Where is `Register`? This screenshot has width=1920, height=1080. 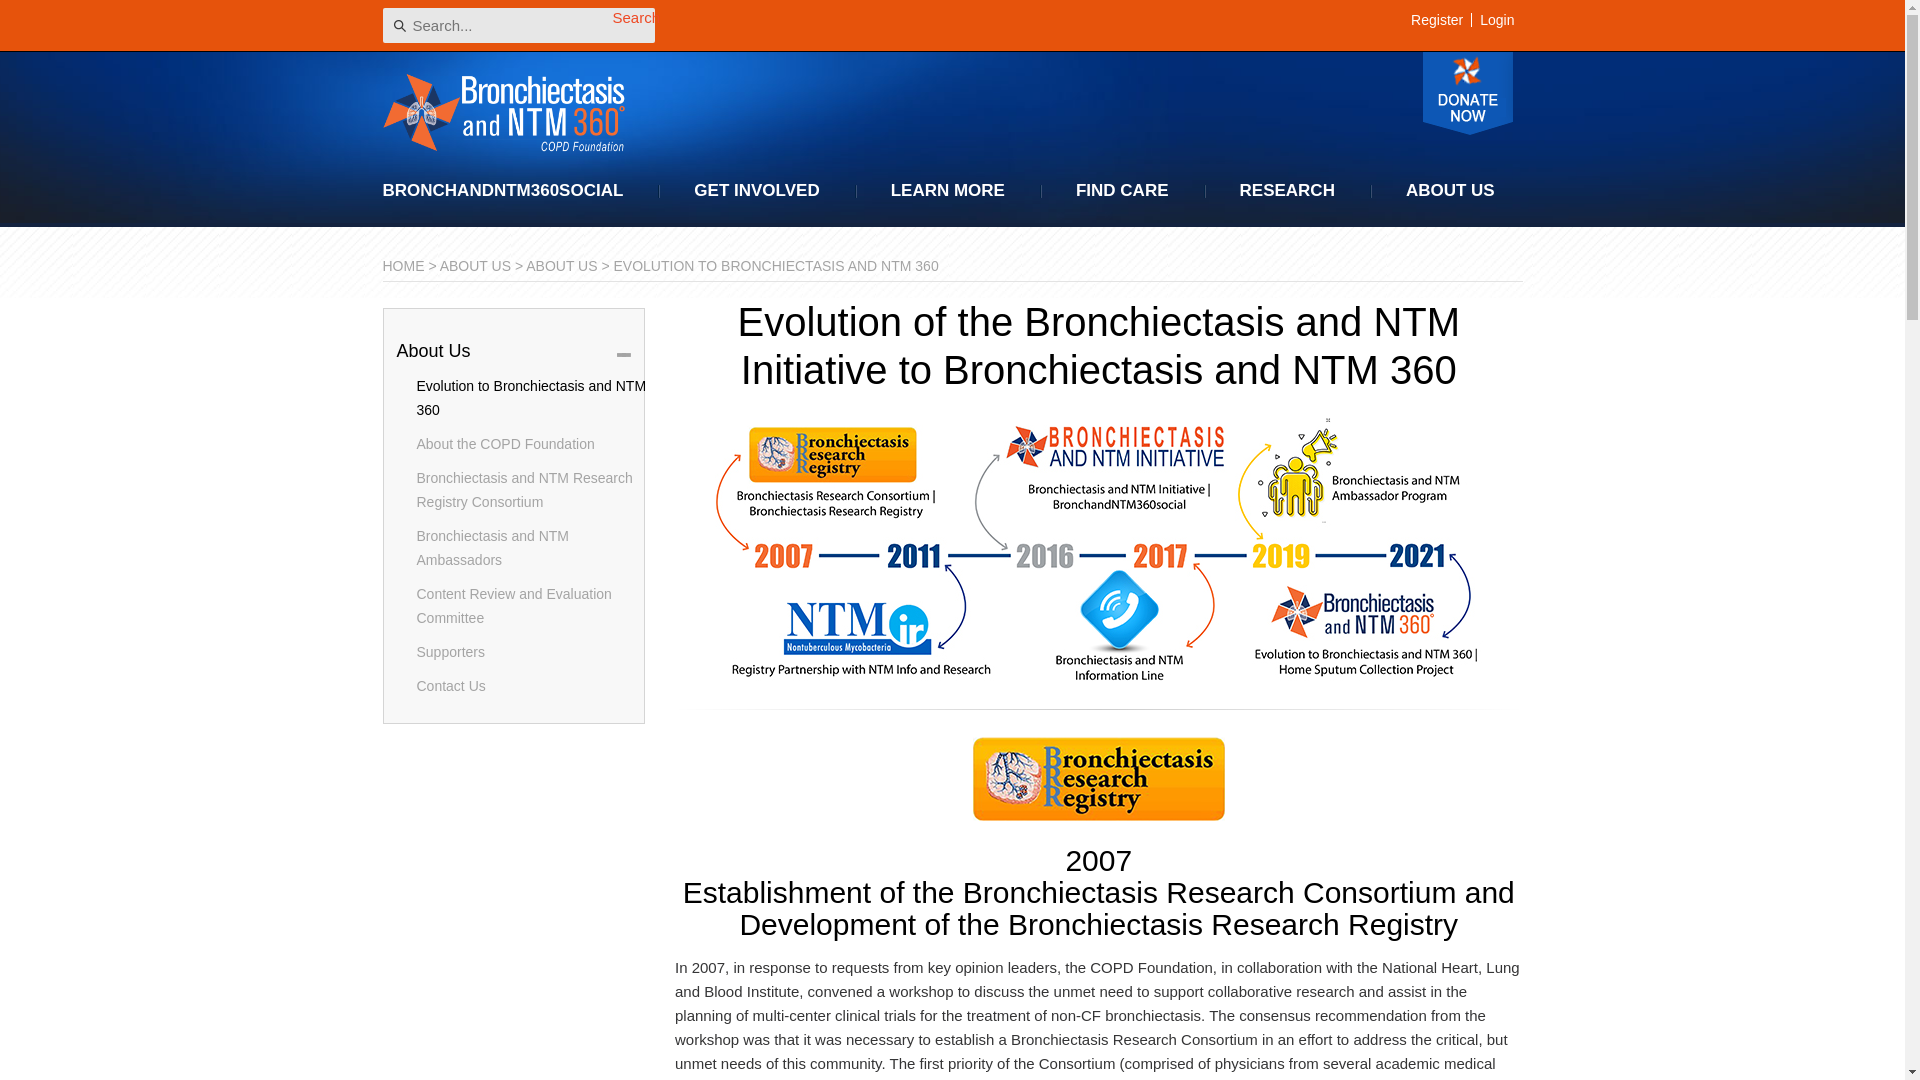
Register is located at coordinates (1436, 20).